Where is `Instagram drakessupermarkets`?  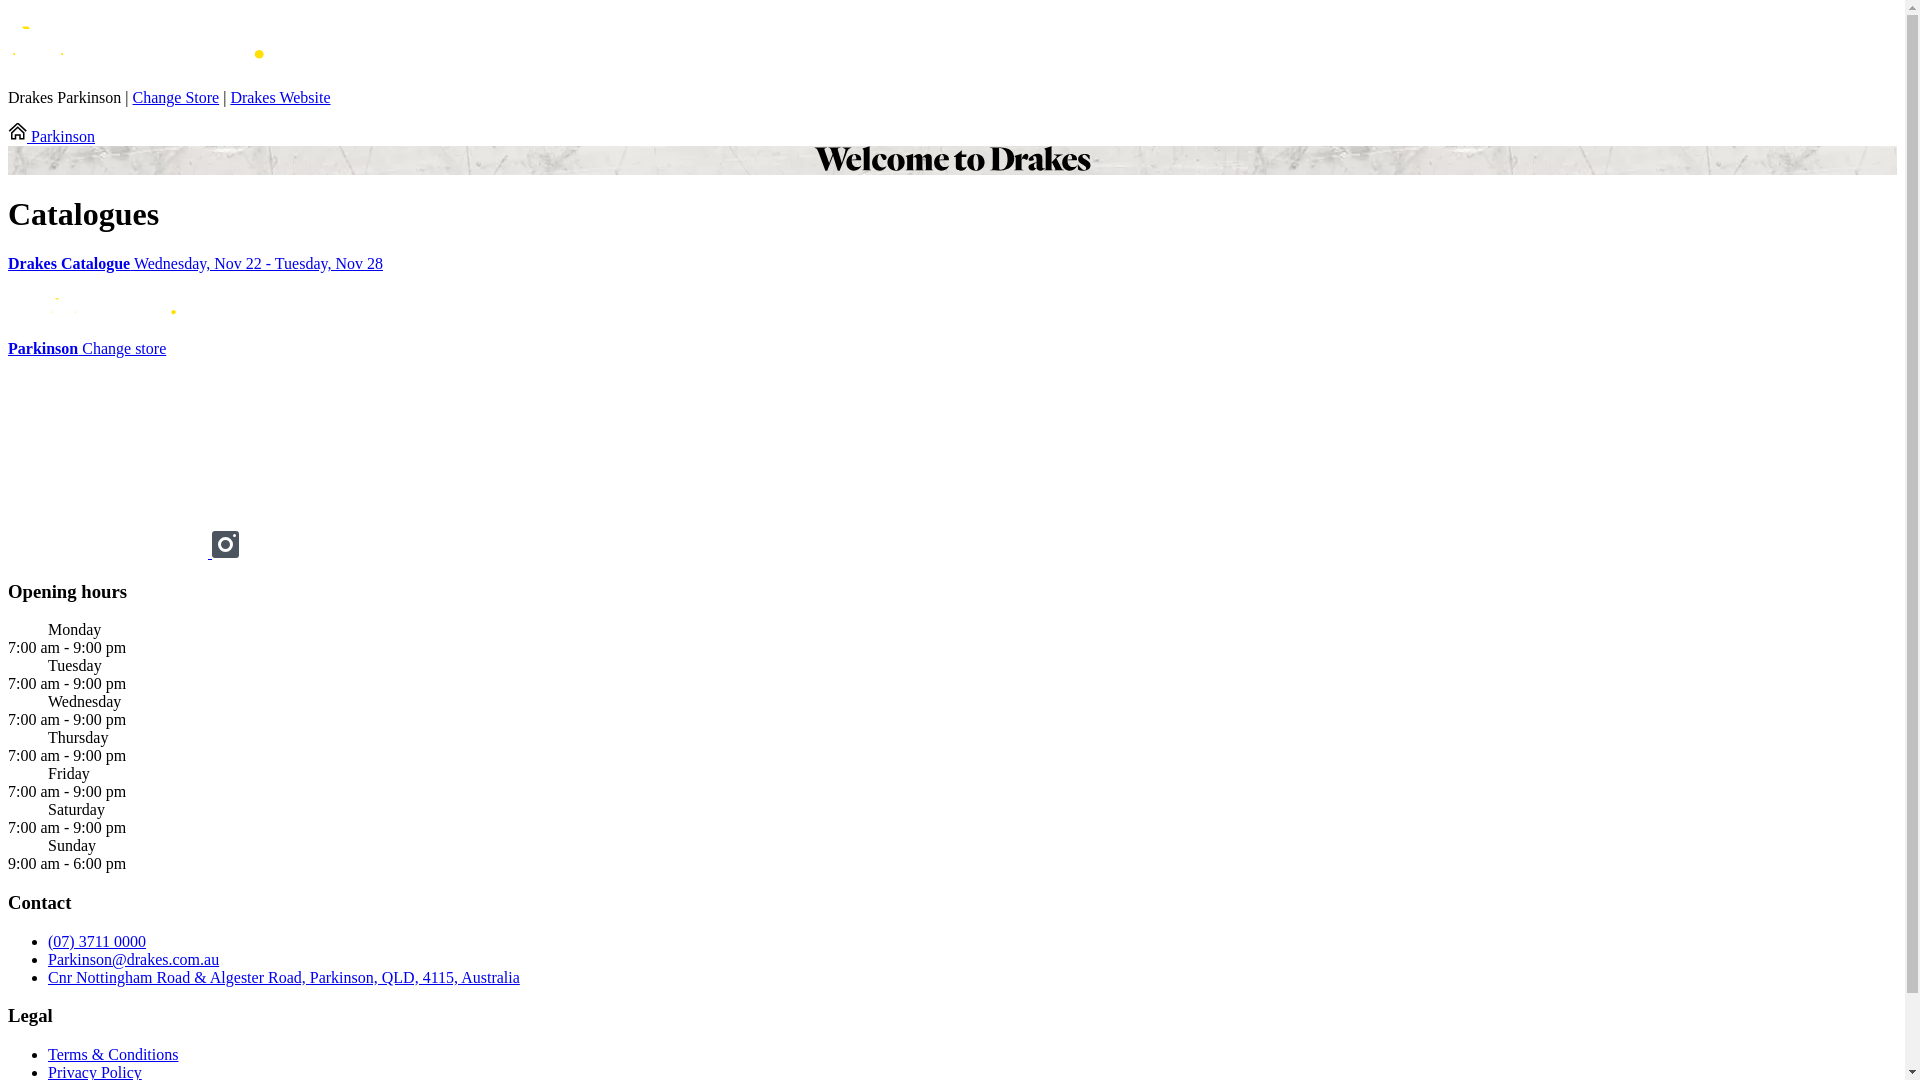 Instagram drakessupermarkets is located at coordinates (226, 552).